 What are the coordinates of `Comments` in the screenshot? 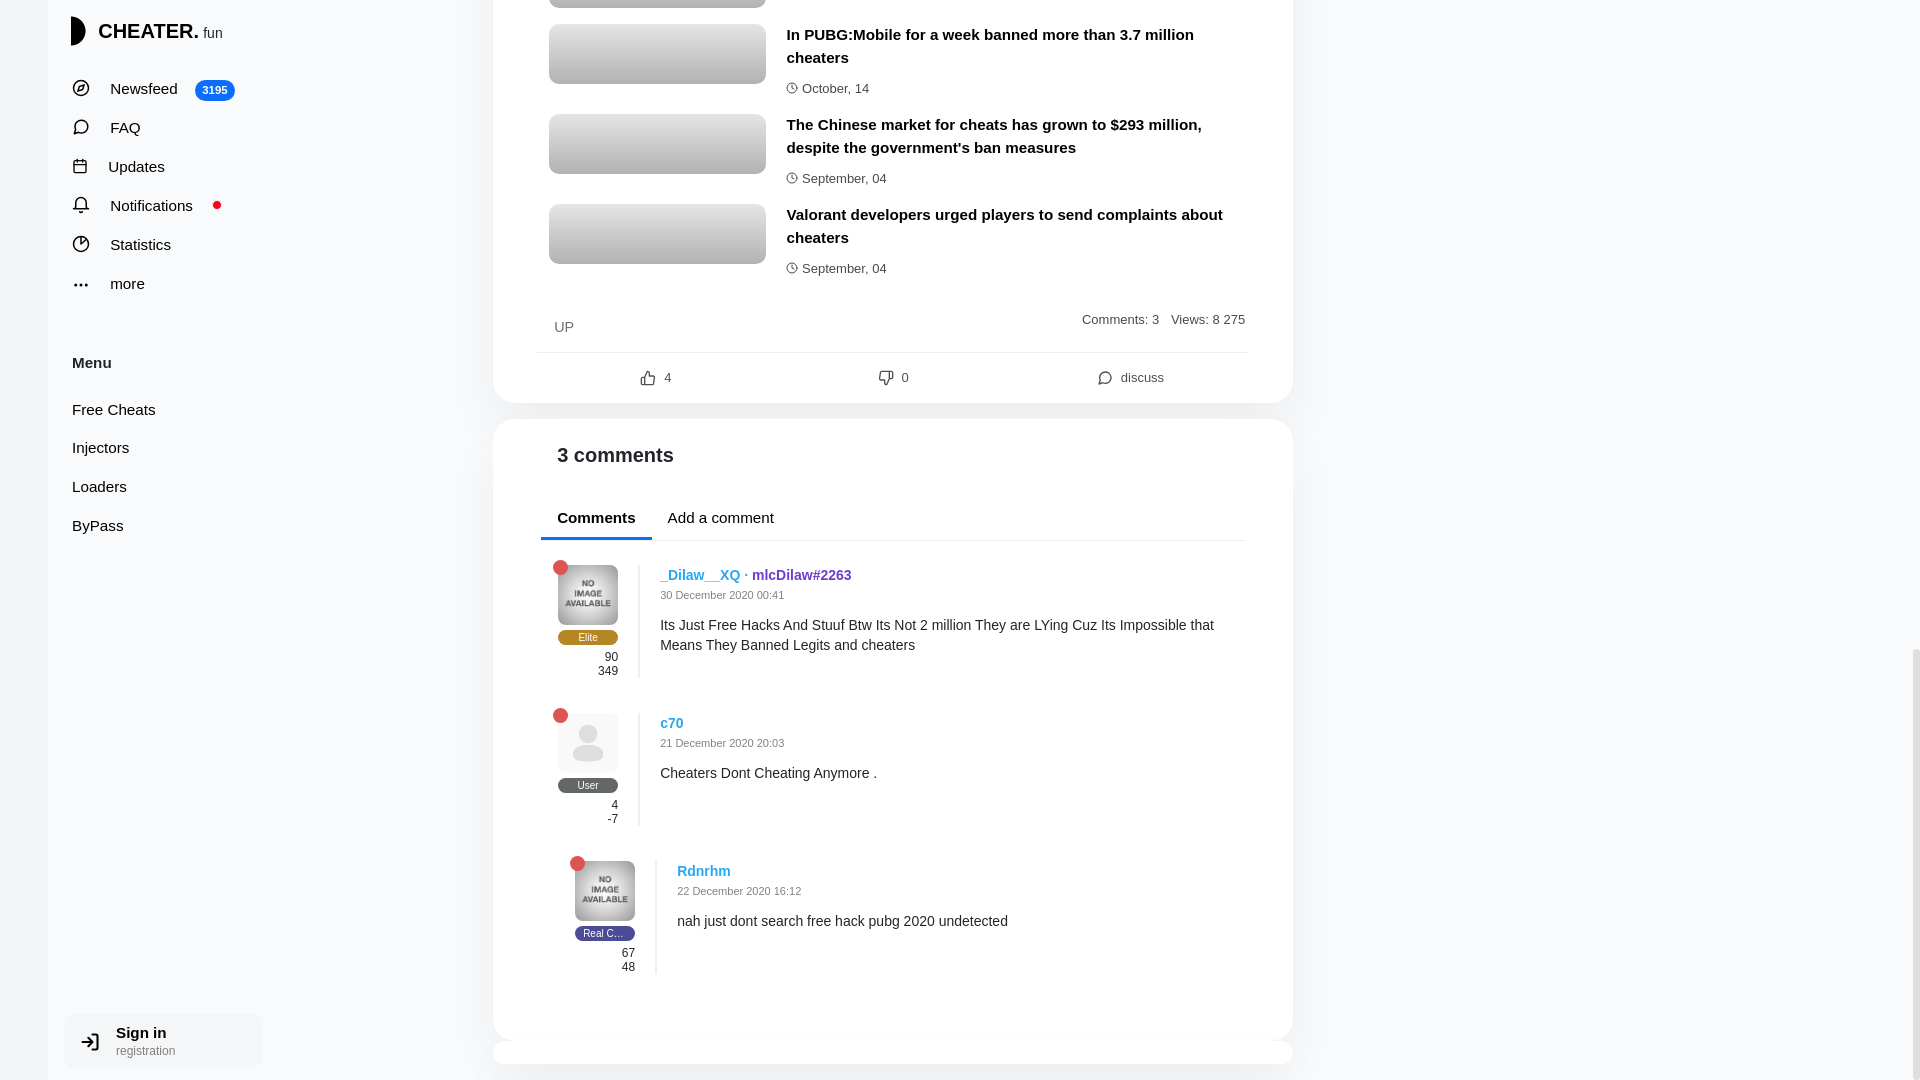 It's located at (596, 520).